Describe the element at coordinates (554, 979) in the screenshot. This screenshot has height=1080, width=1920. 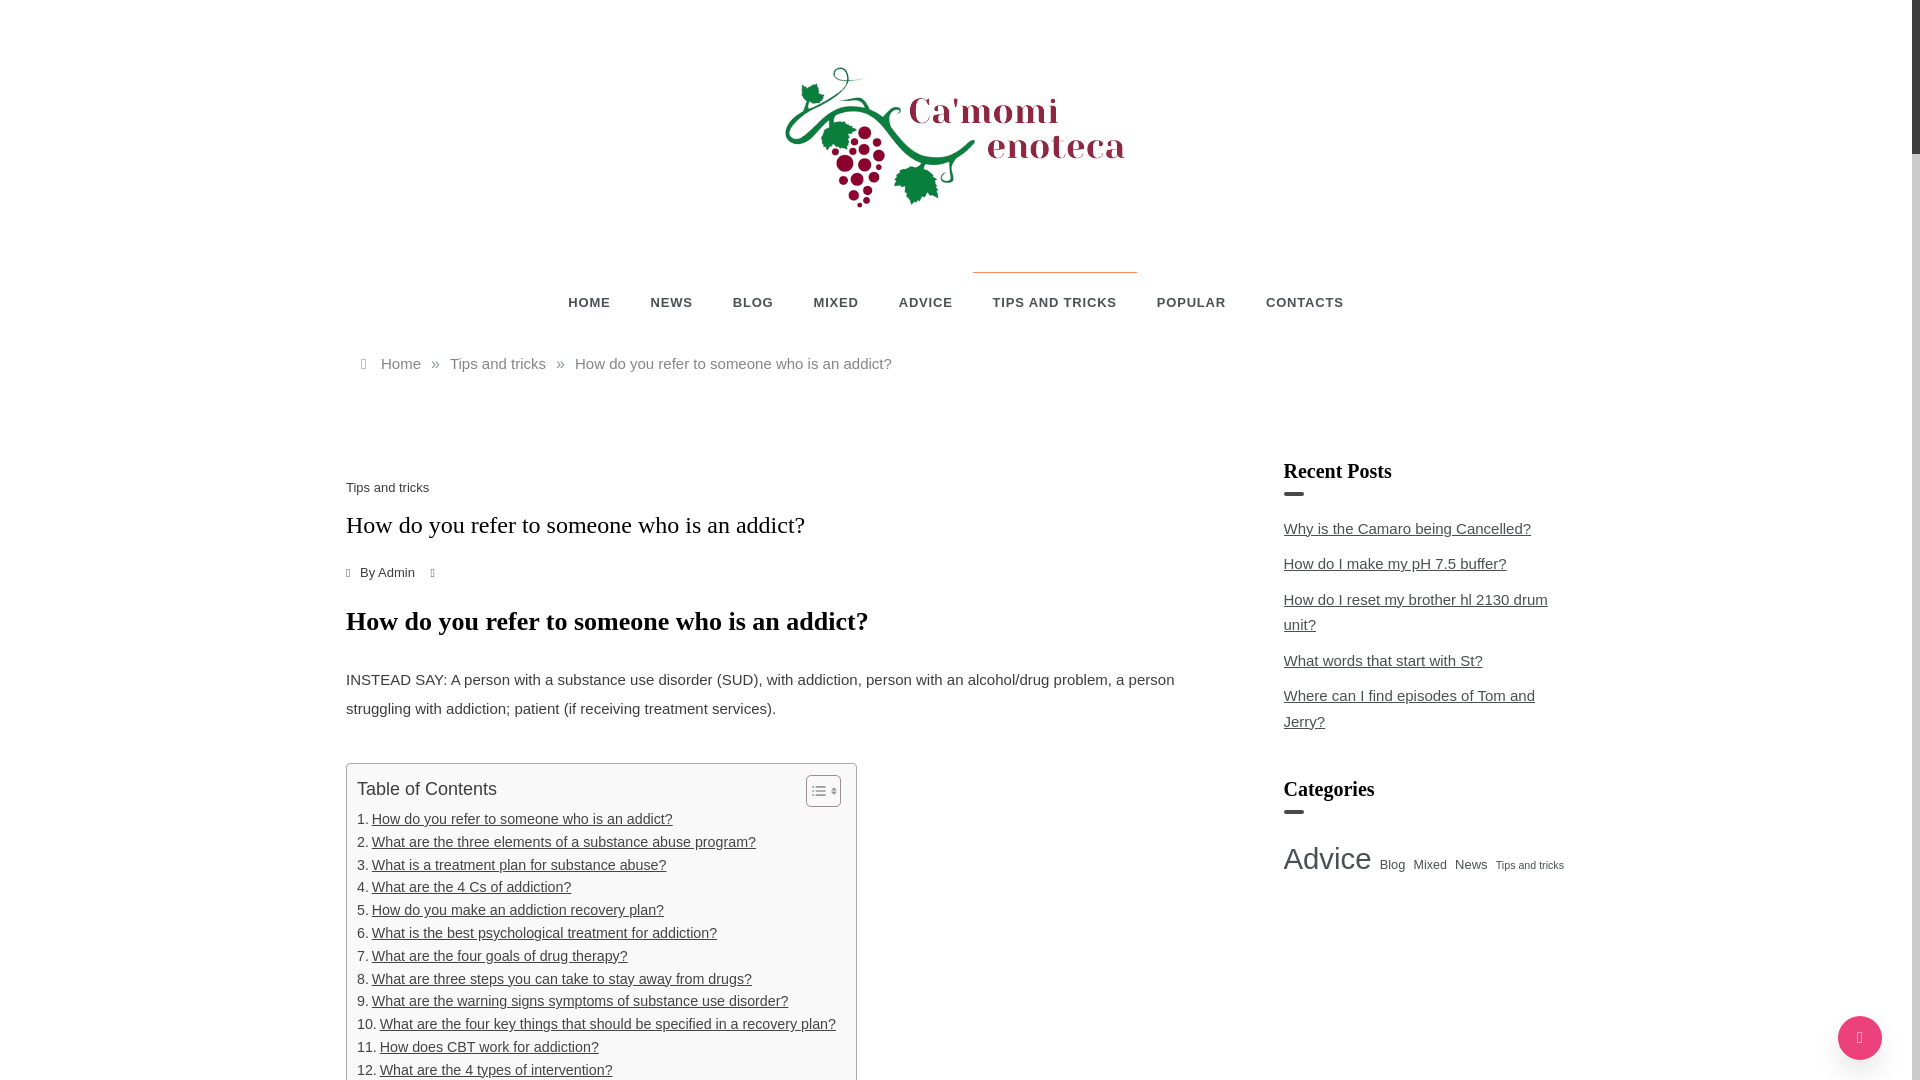
I see `What are three steps you can take to stay away from drugs?` at that location.